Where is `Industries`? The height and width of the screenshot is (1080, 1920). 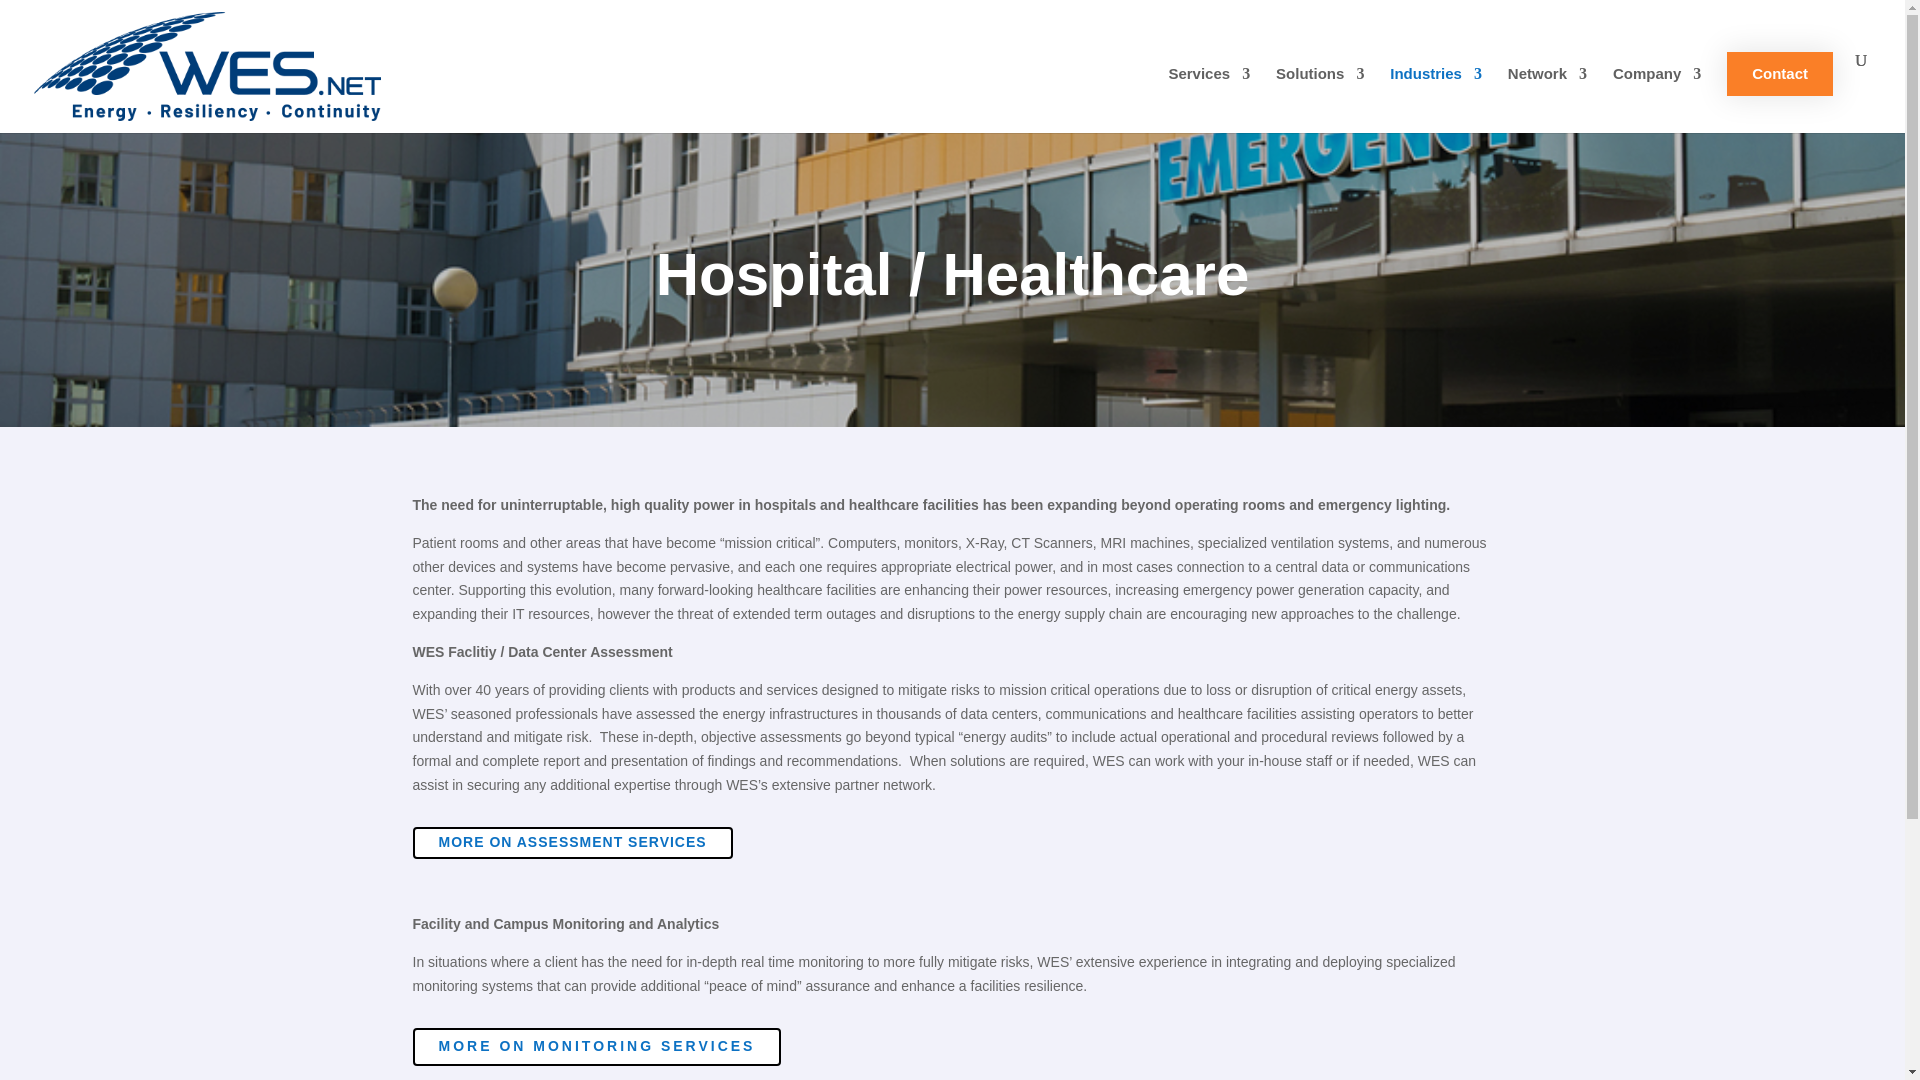
Industries is located at coordinates (1436, 99).